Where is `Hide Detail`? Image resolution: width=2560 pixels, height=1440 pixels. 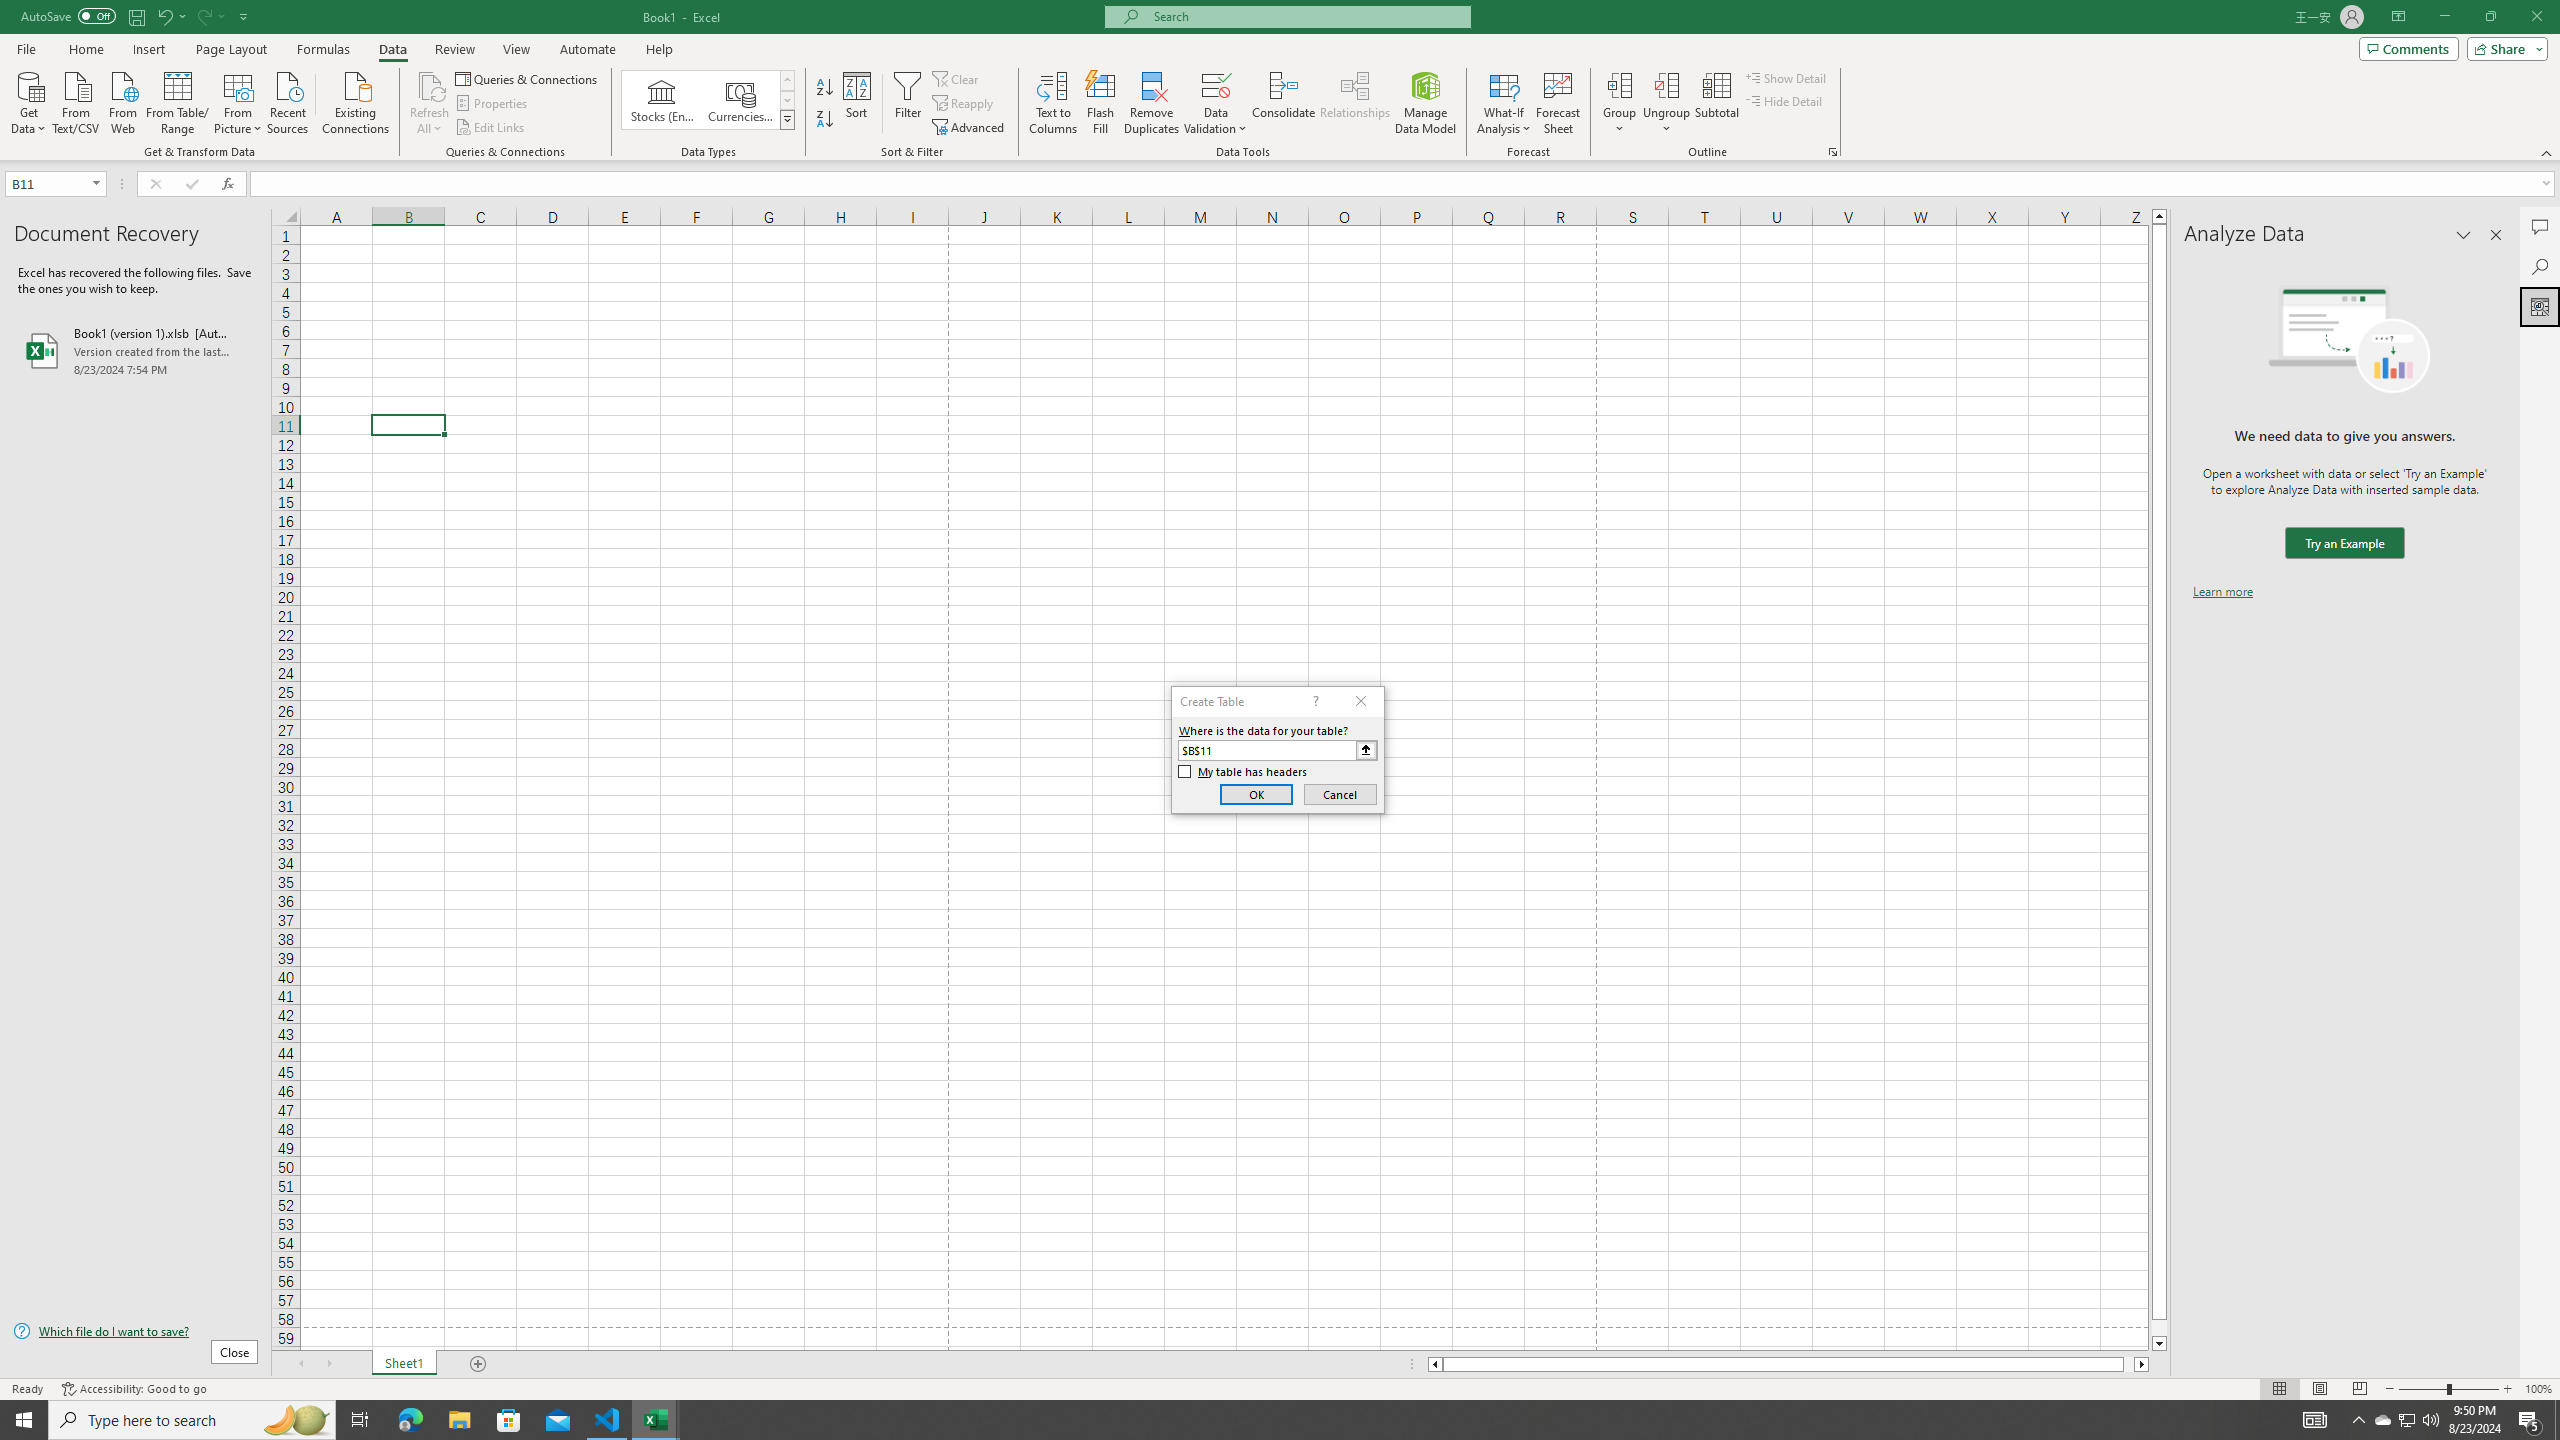 Hide Detail is located at coordinates (1784, 100).